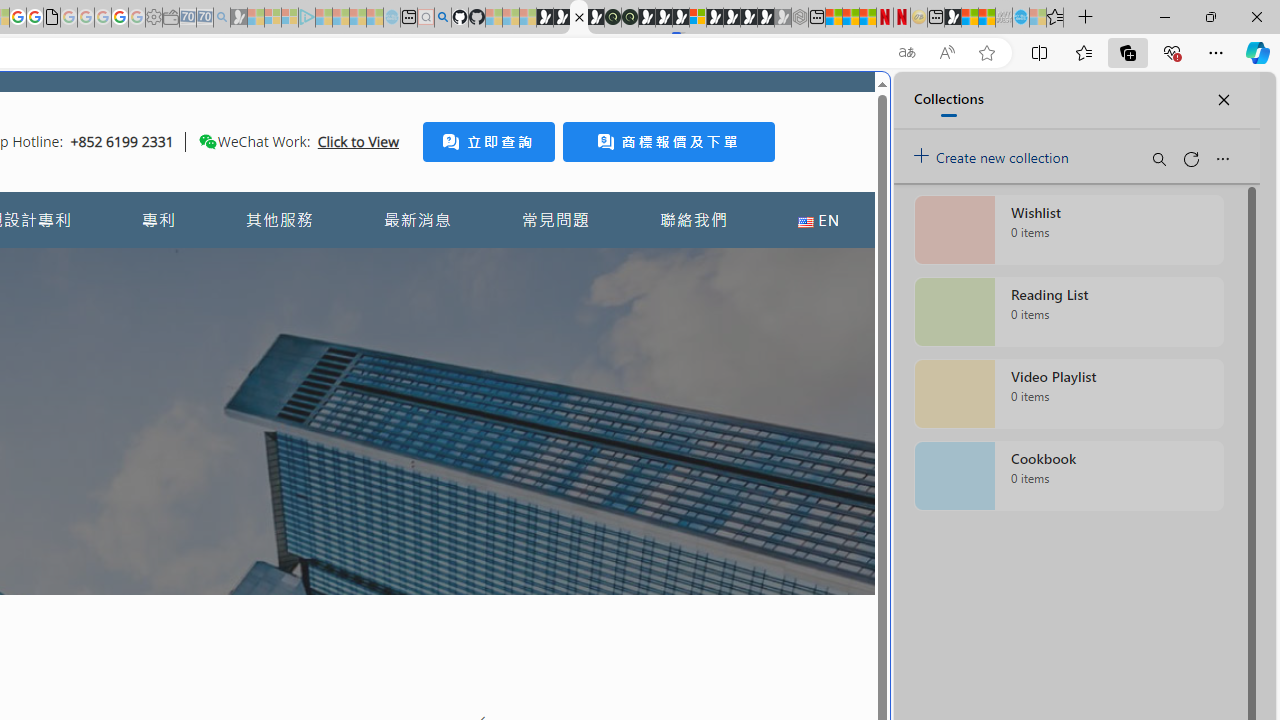  I want to click on Play Cave FRVR in your browser | Games from Microsoft Start, so click(663, 18).